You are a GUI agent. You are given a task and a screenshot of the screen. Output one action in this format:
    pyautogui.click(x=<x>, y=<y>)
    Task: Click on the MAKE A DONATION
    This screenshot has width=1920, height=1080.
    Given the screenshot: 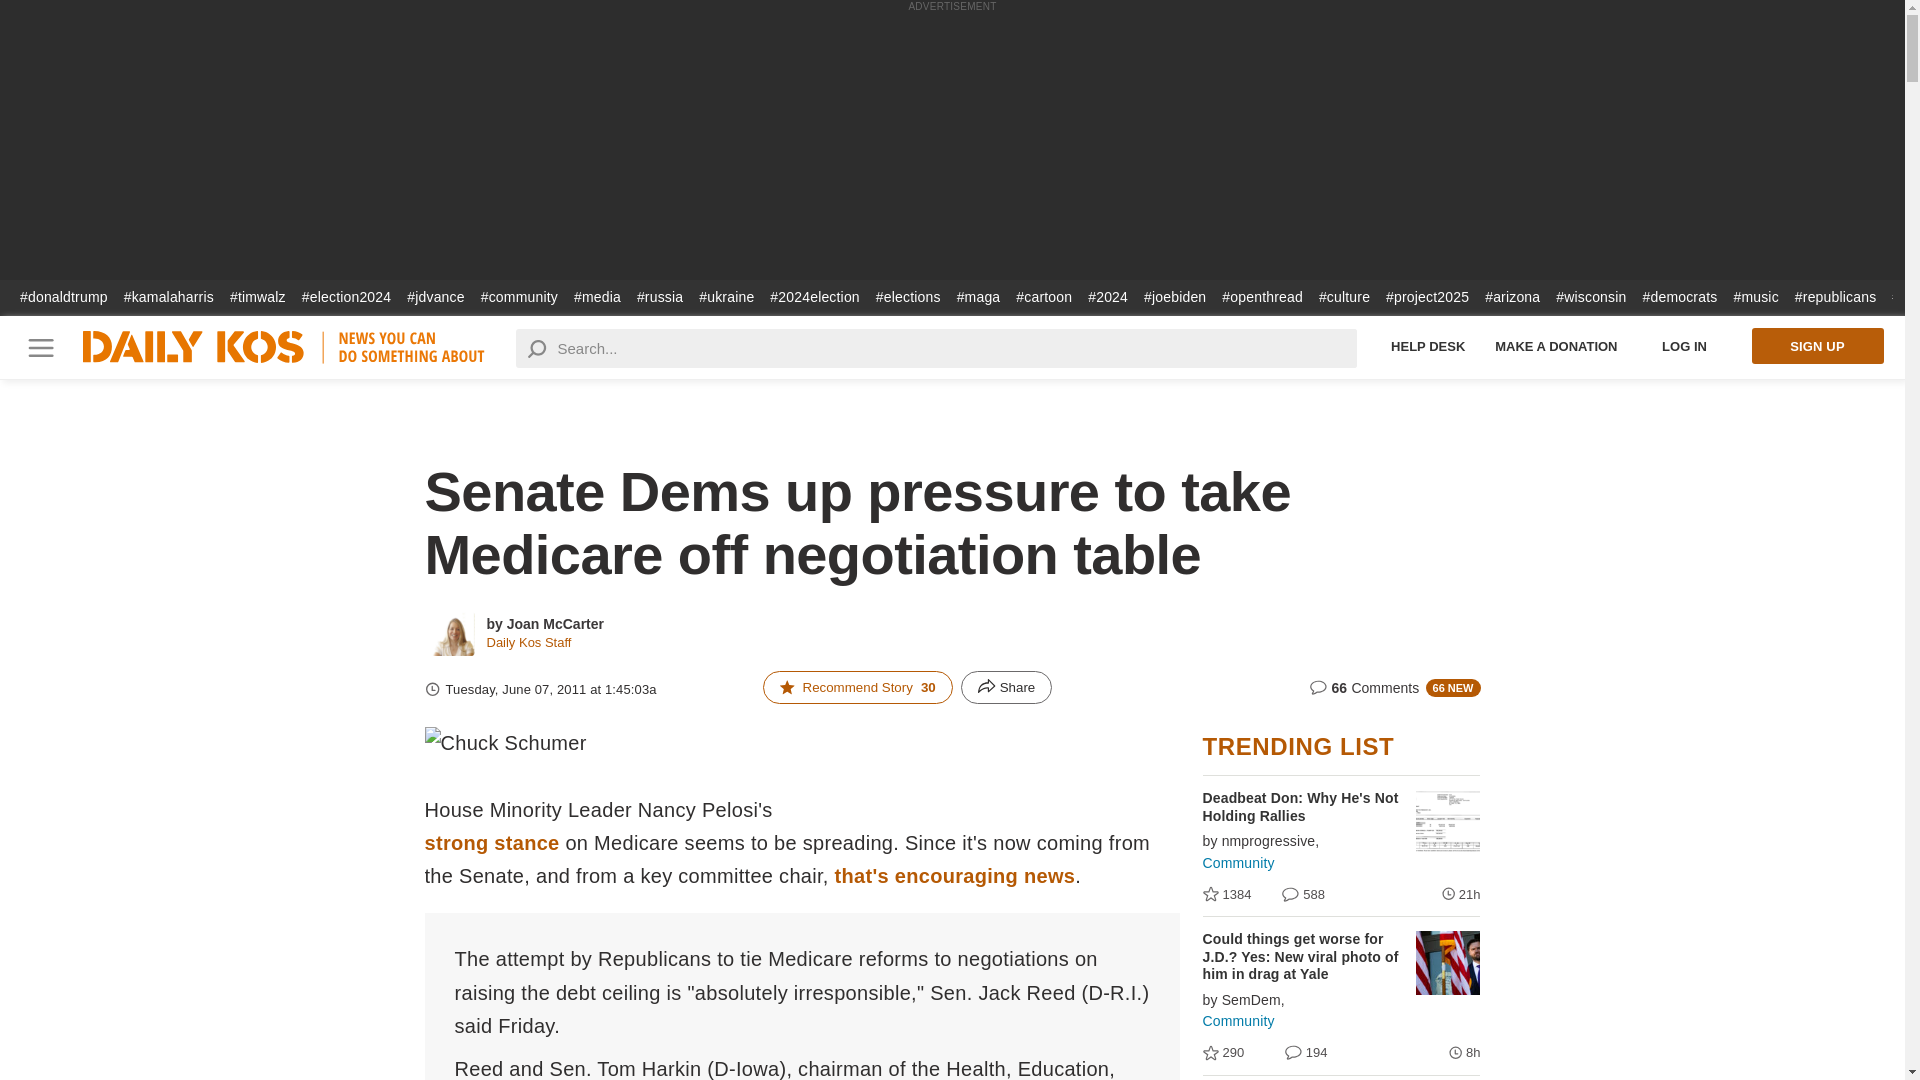 What is the action you would take?
    pyautogui.click(x=1556, y=346)
    